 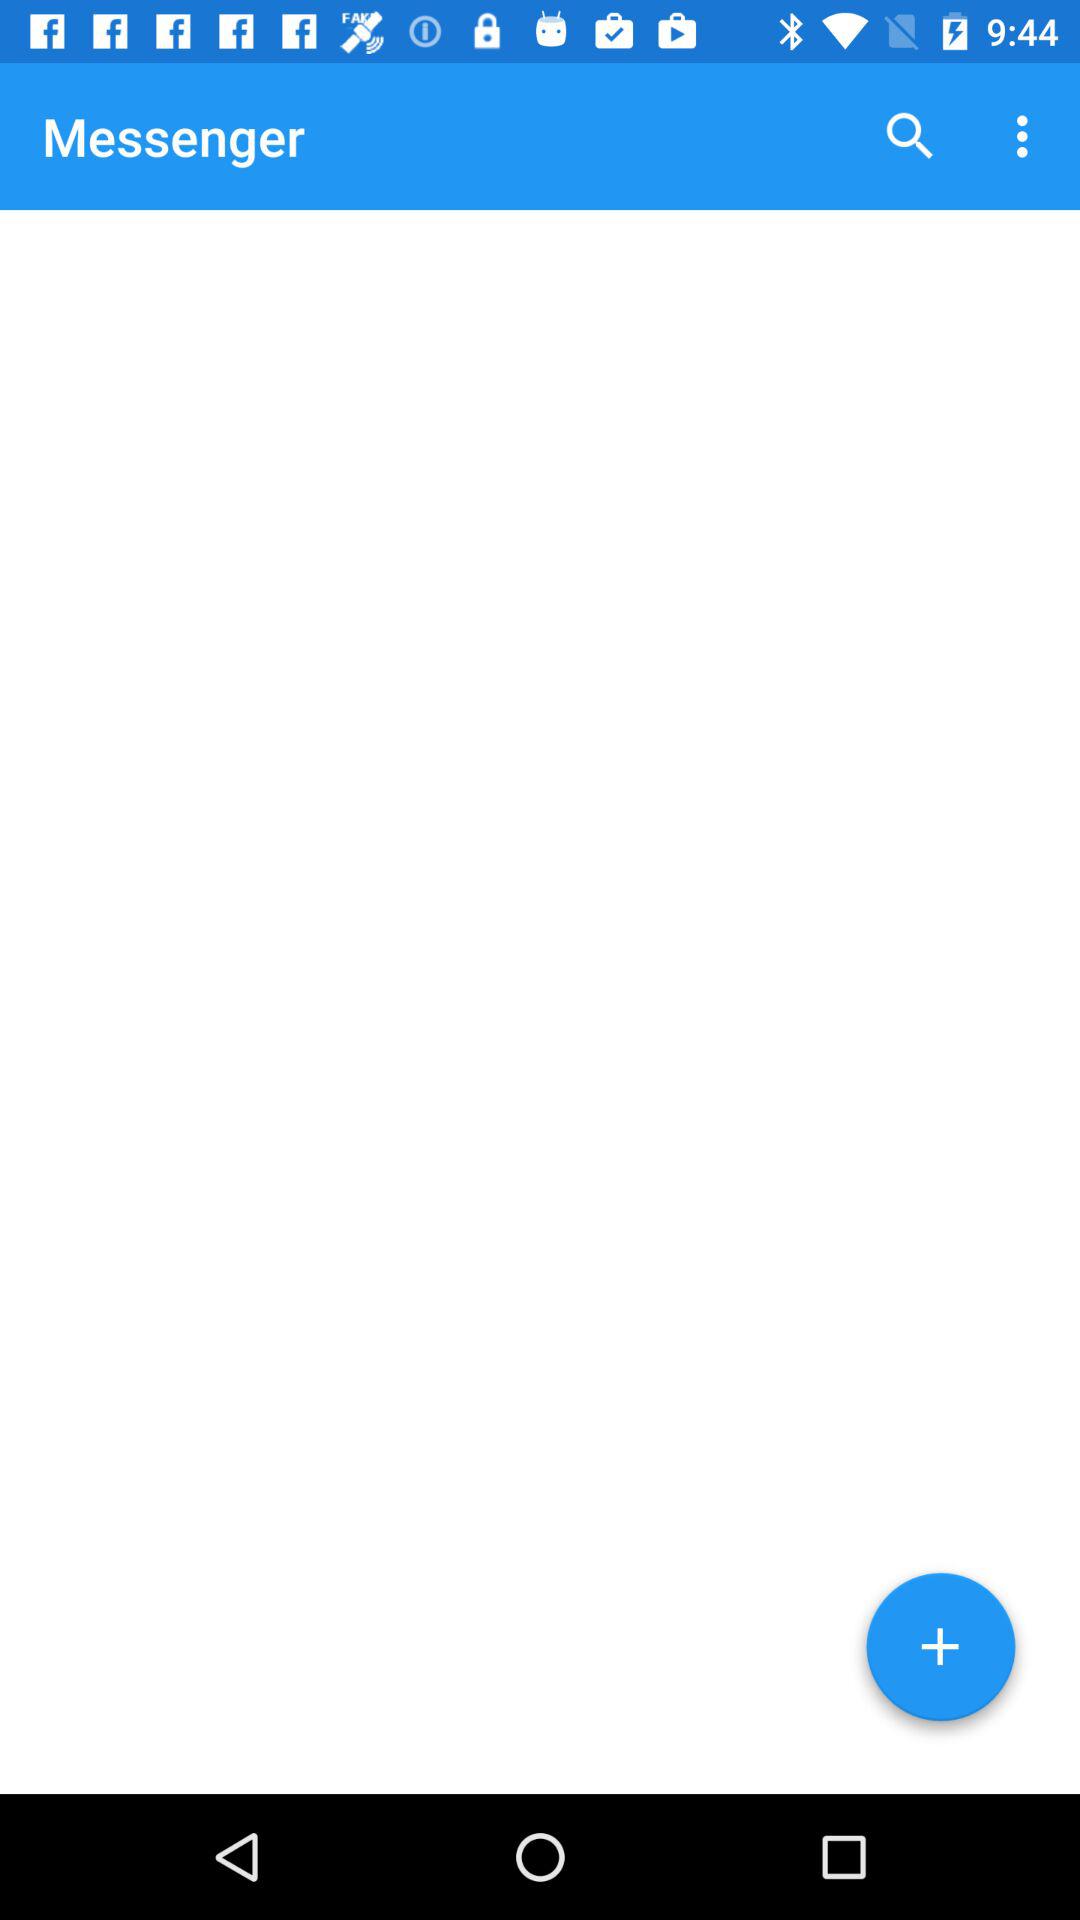 What do you see at coordinates (940, 1654) in the screenshot?
I see `start a new conversation` at bounding box center [940, 1654].